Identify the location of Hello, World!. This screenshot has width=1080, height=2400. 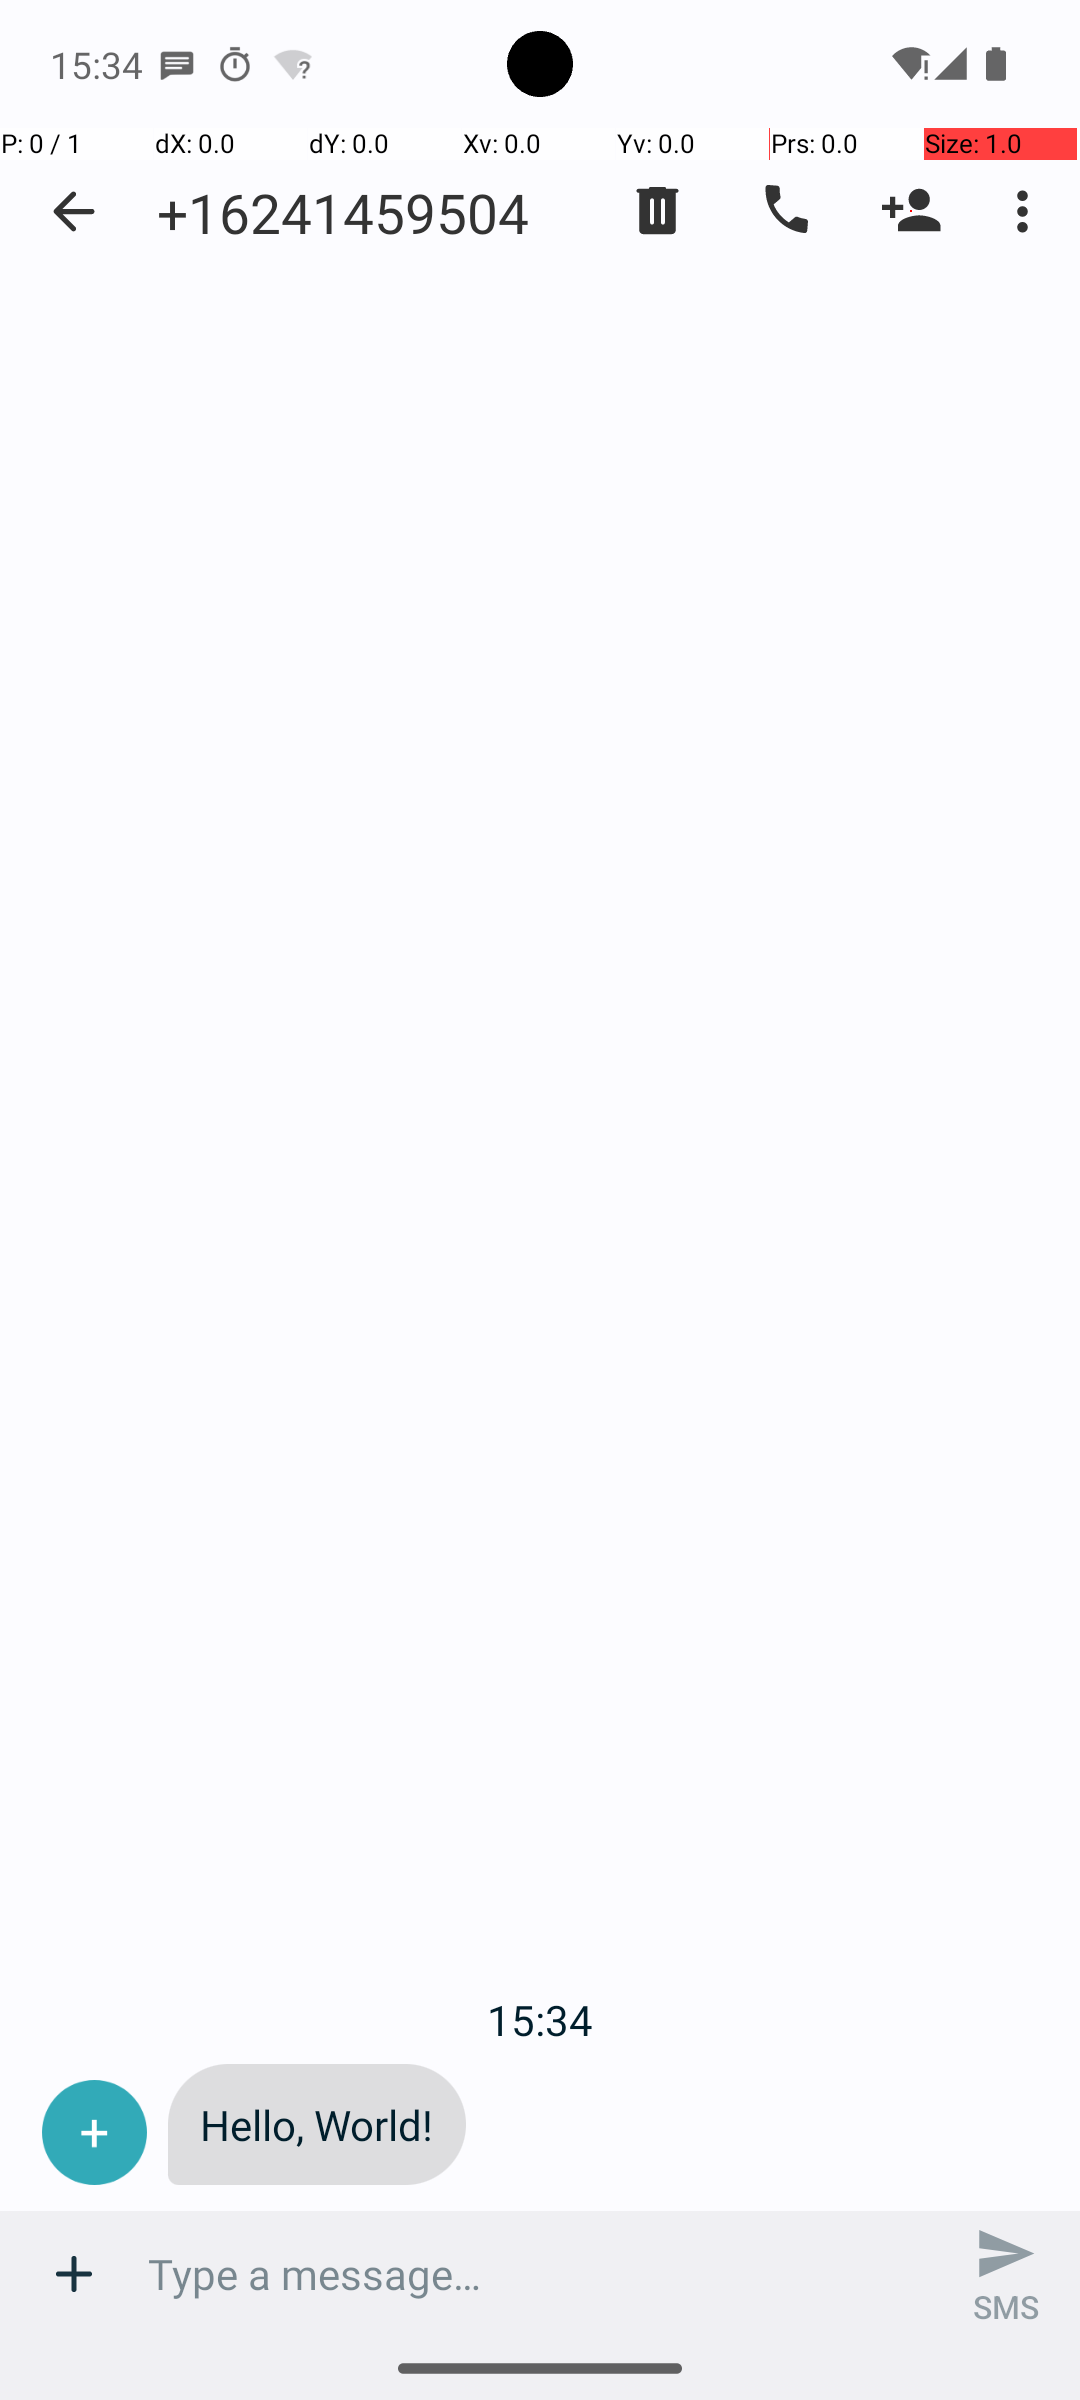
(317, 2124).